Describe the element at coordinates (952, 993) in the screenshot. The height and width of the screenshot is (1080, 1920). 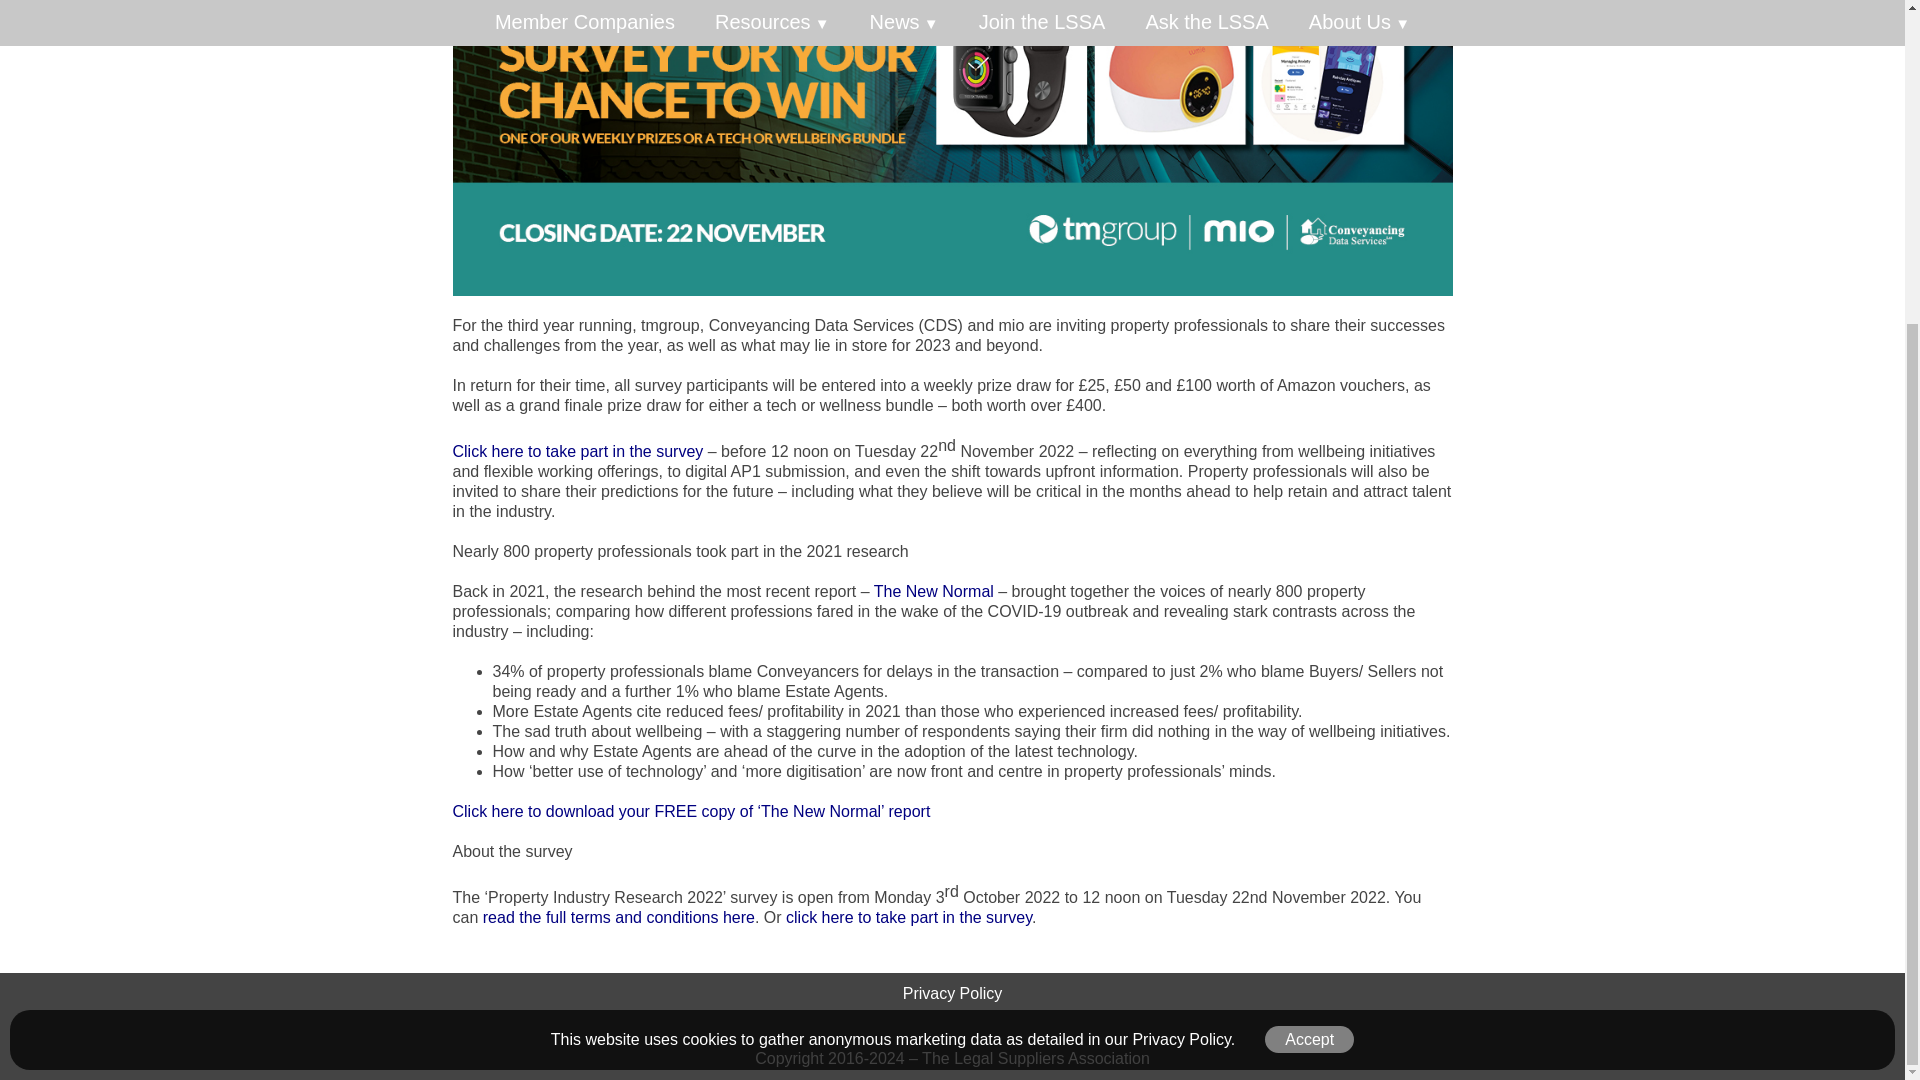
I see `Privacy Policy` at that location.